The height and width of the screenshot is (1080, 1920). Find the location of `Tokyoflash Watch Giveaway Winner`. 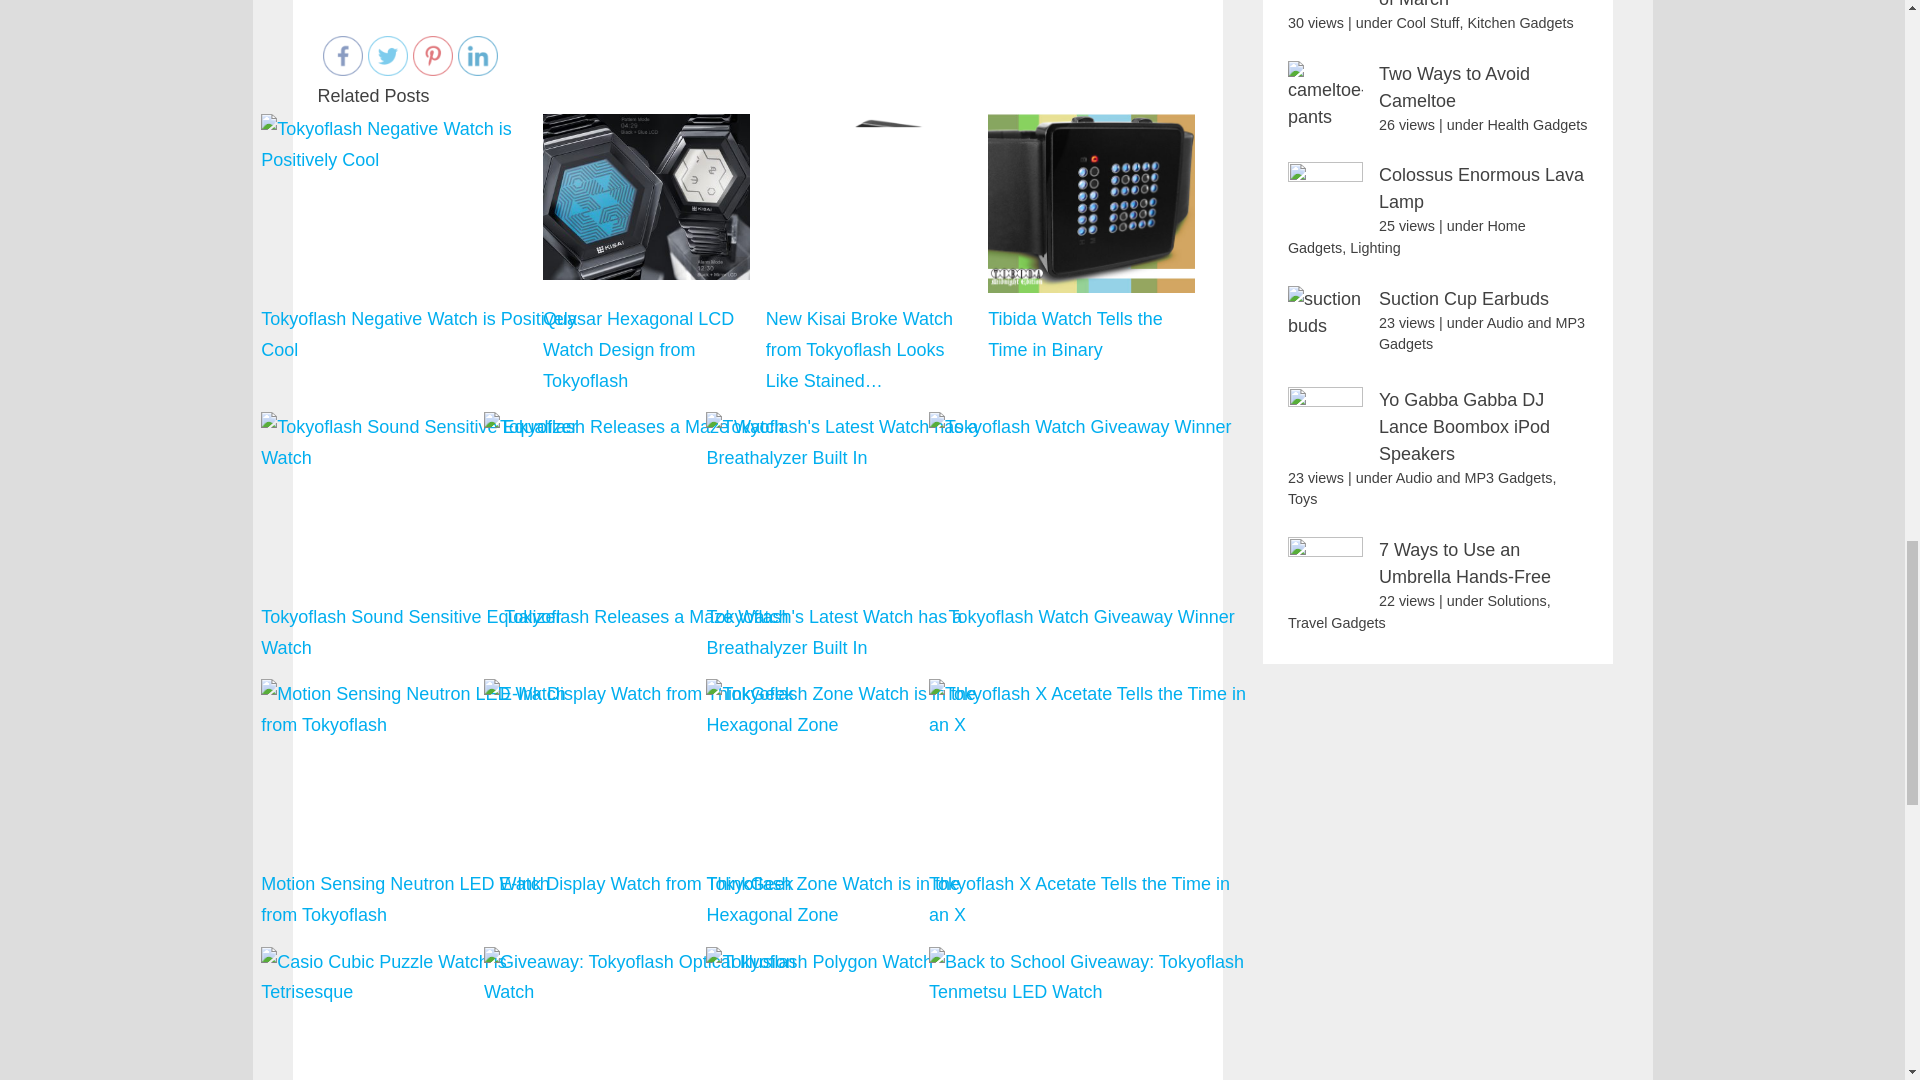

Tokyoflash Watch Giveaway Winner is located at coordinates (1091, 538).